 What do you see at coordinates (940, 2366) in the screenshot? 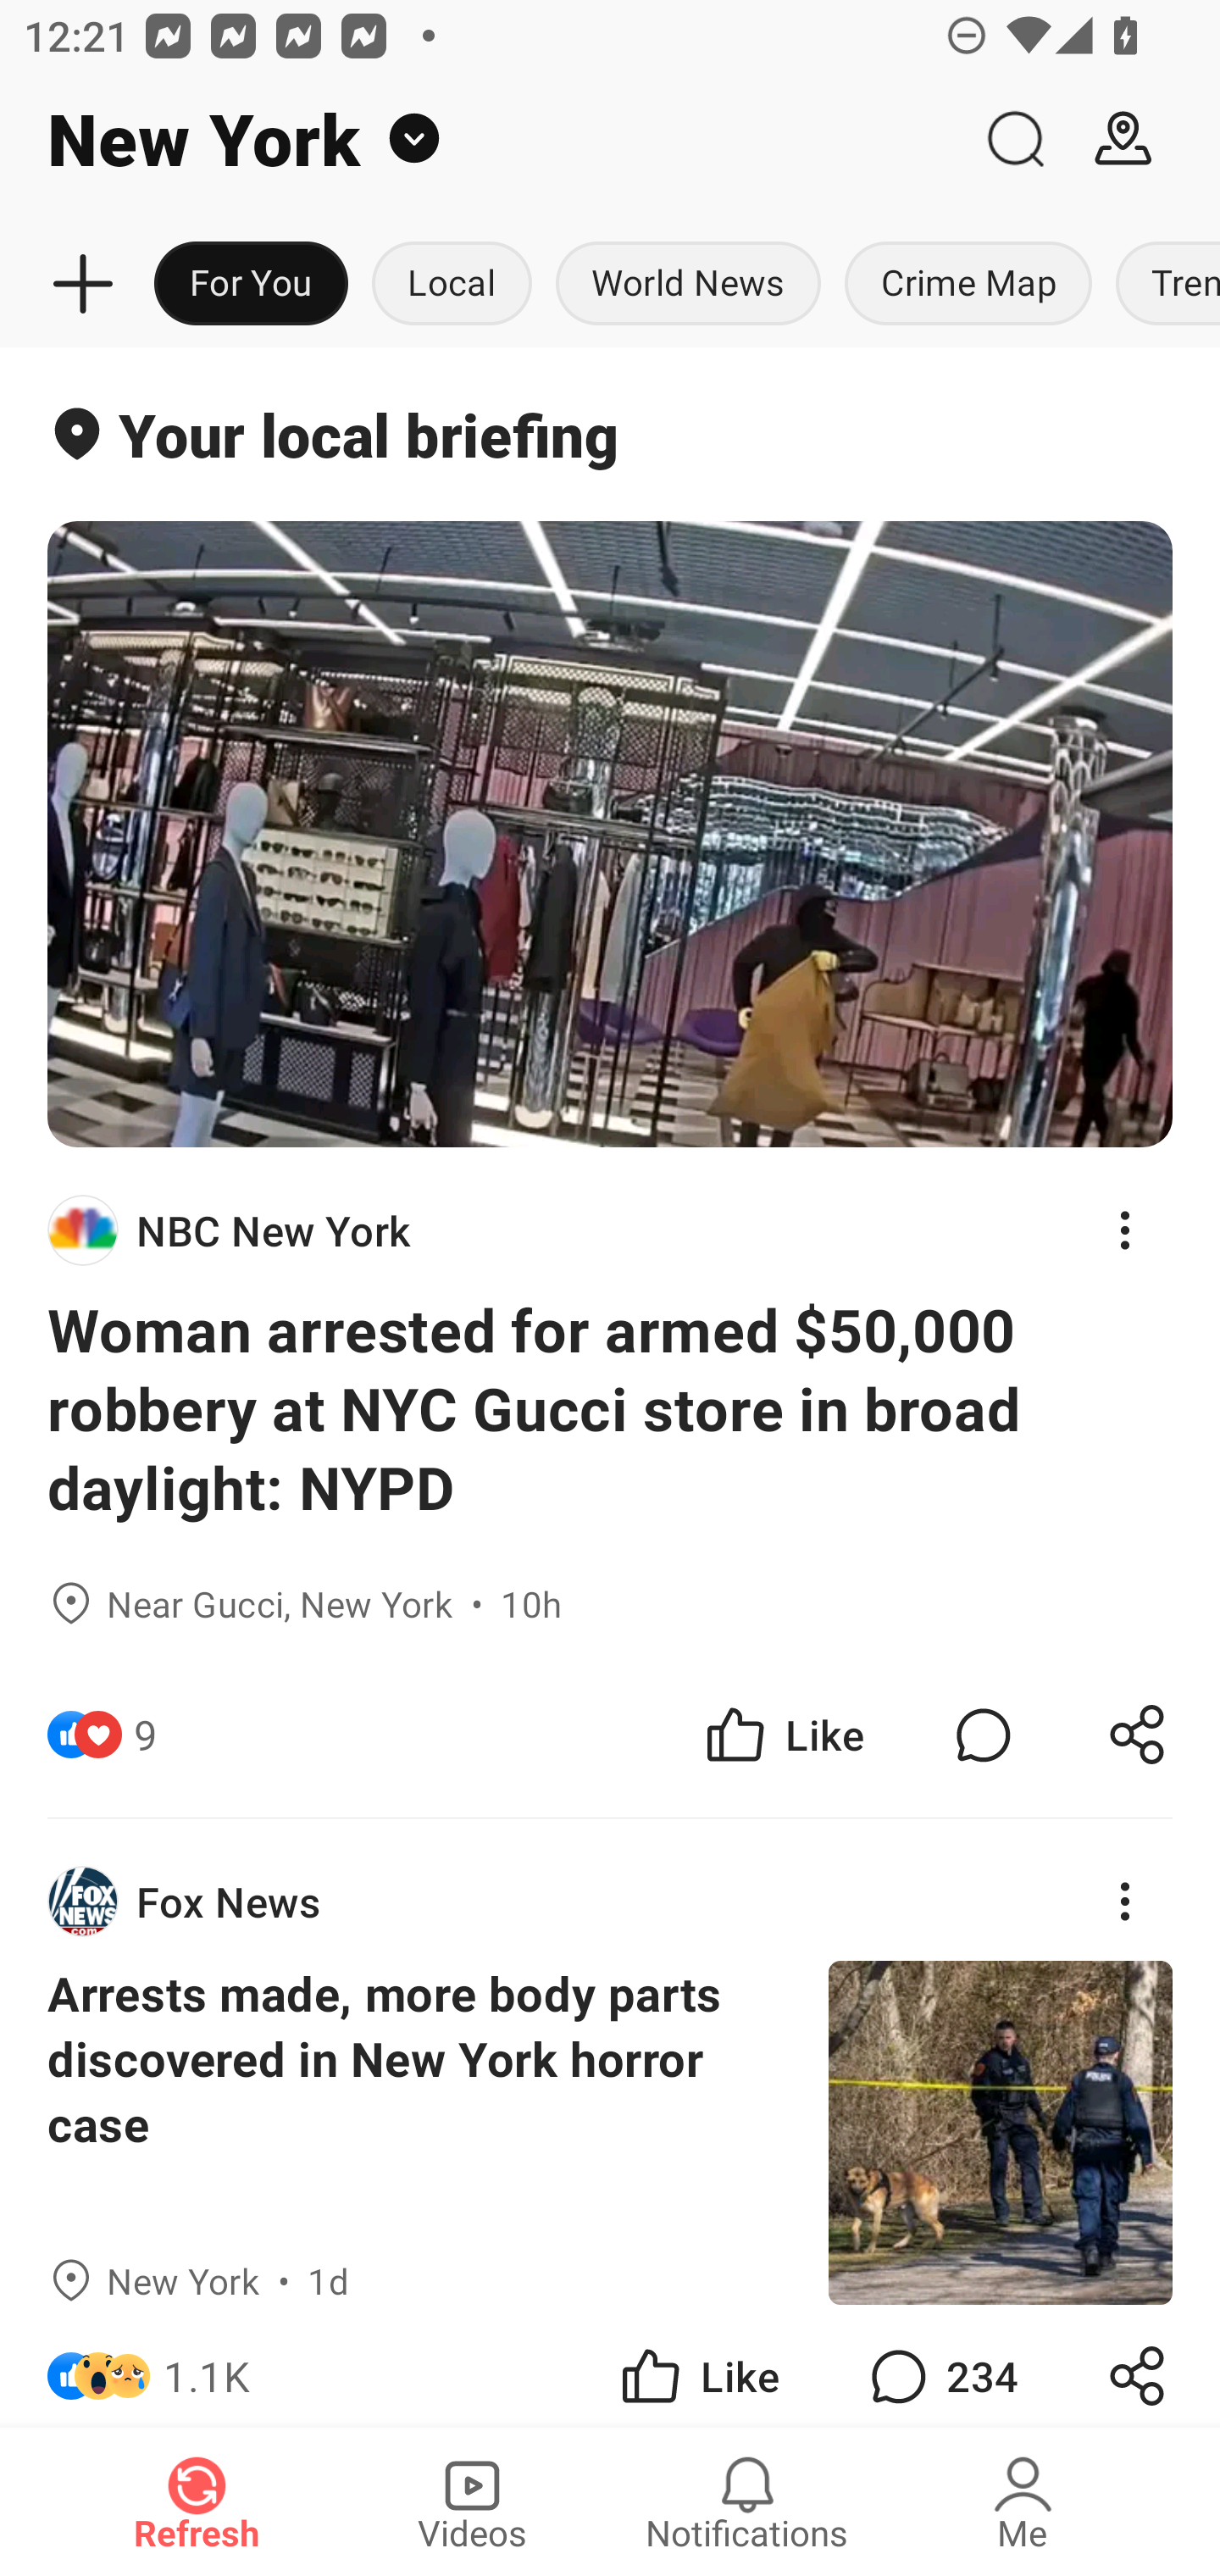
I see `234` at bounding box center [940, 2366].